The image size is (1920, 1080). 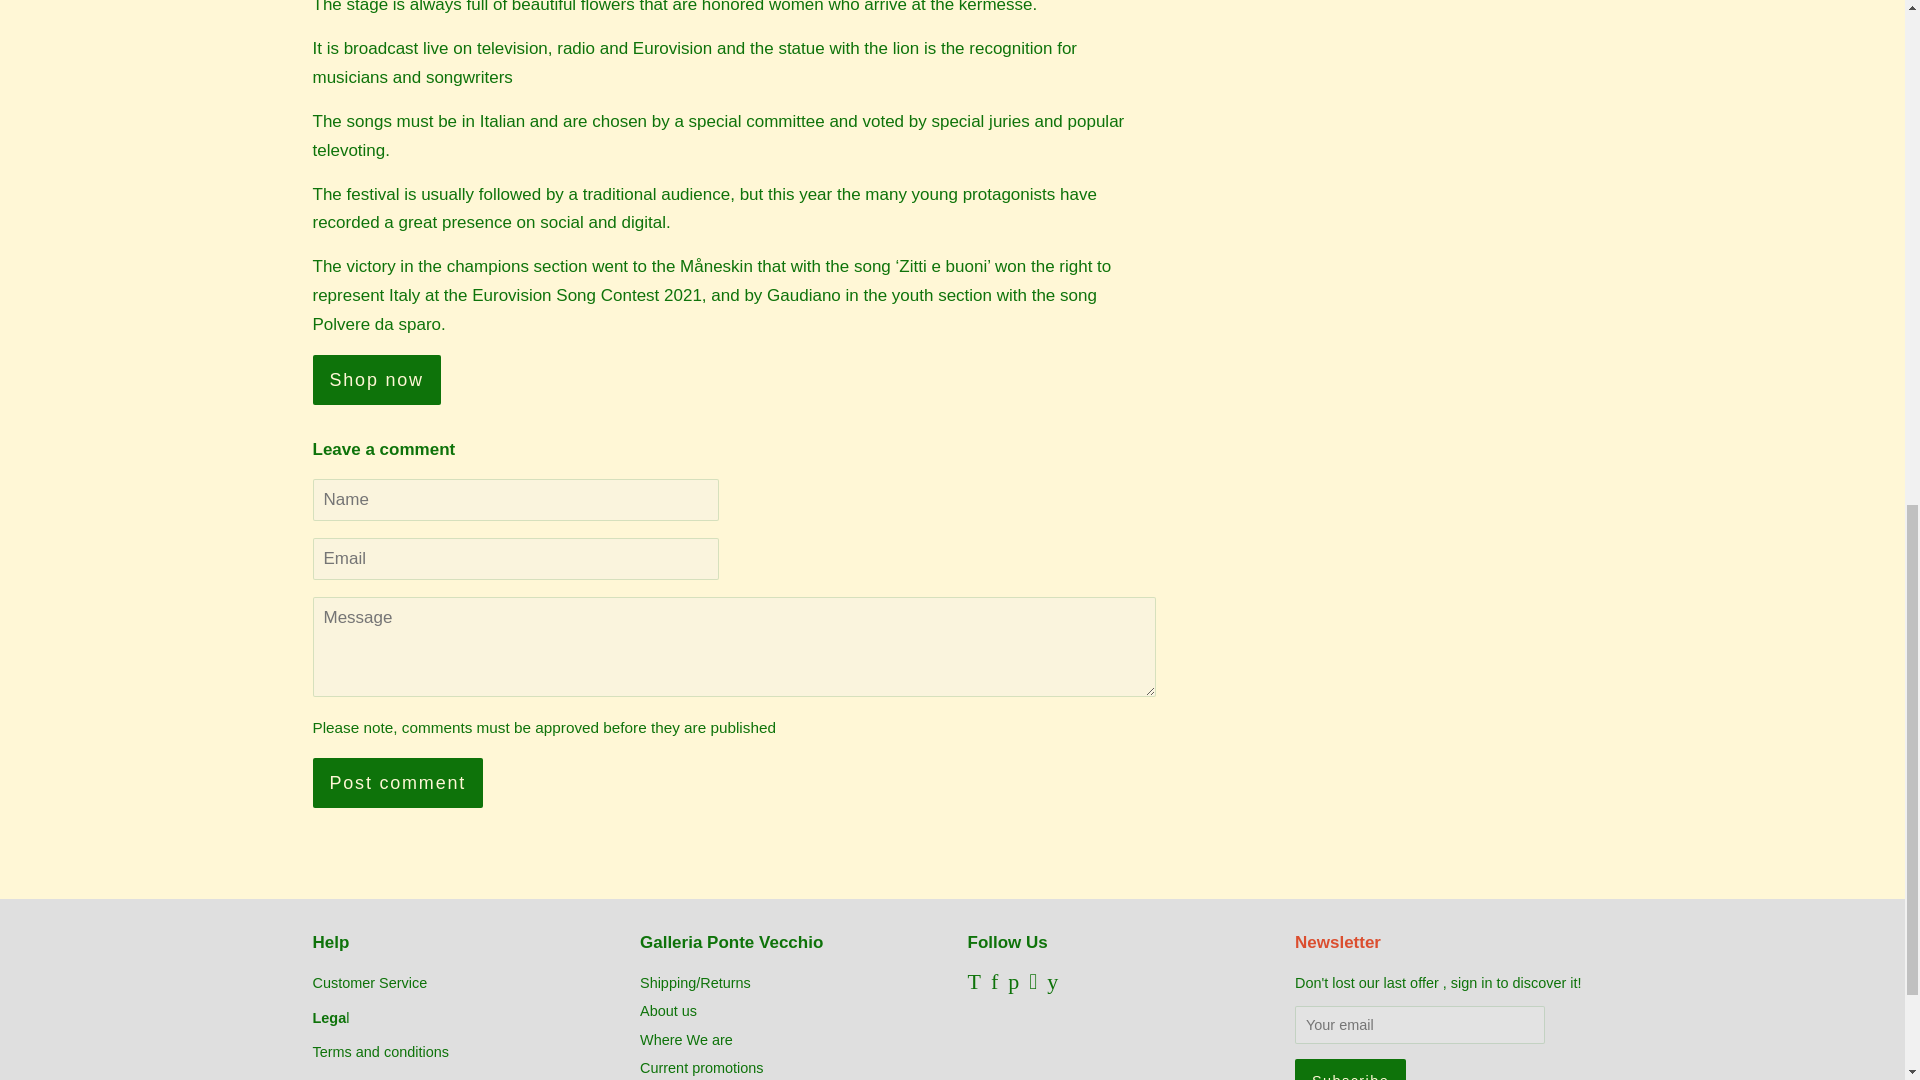 I want to click on Custumer Service, so click(x=368, y=983).